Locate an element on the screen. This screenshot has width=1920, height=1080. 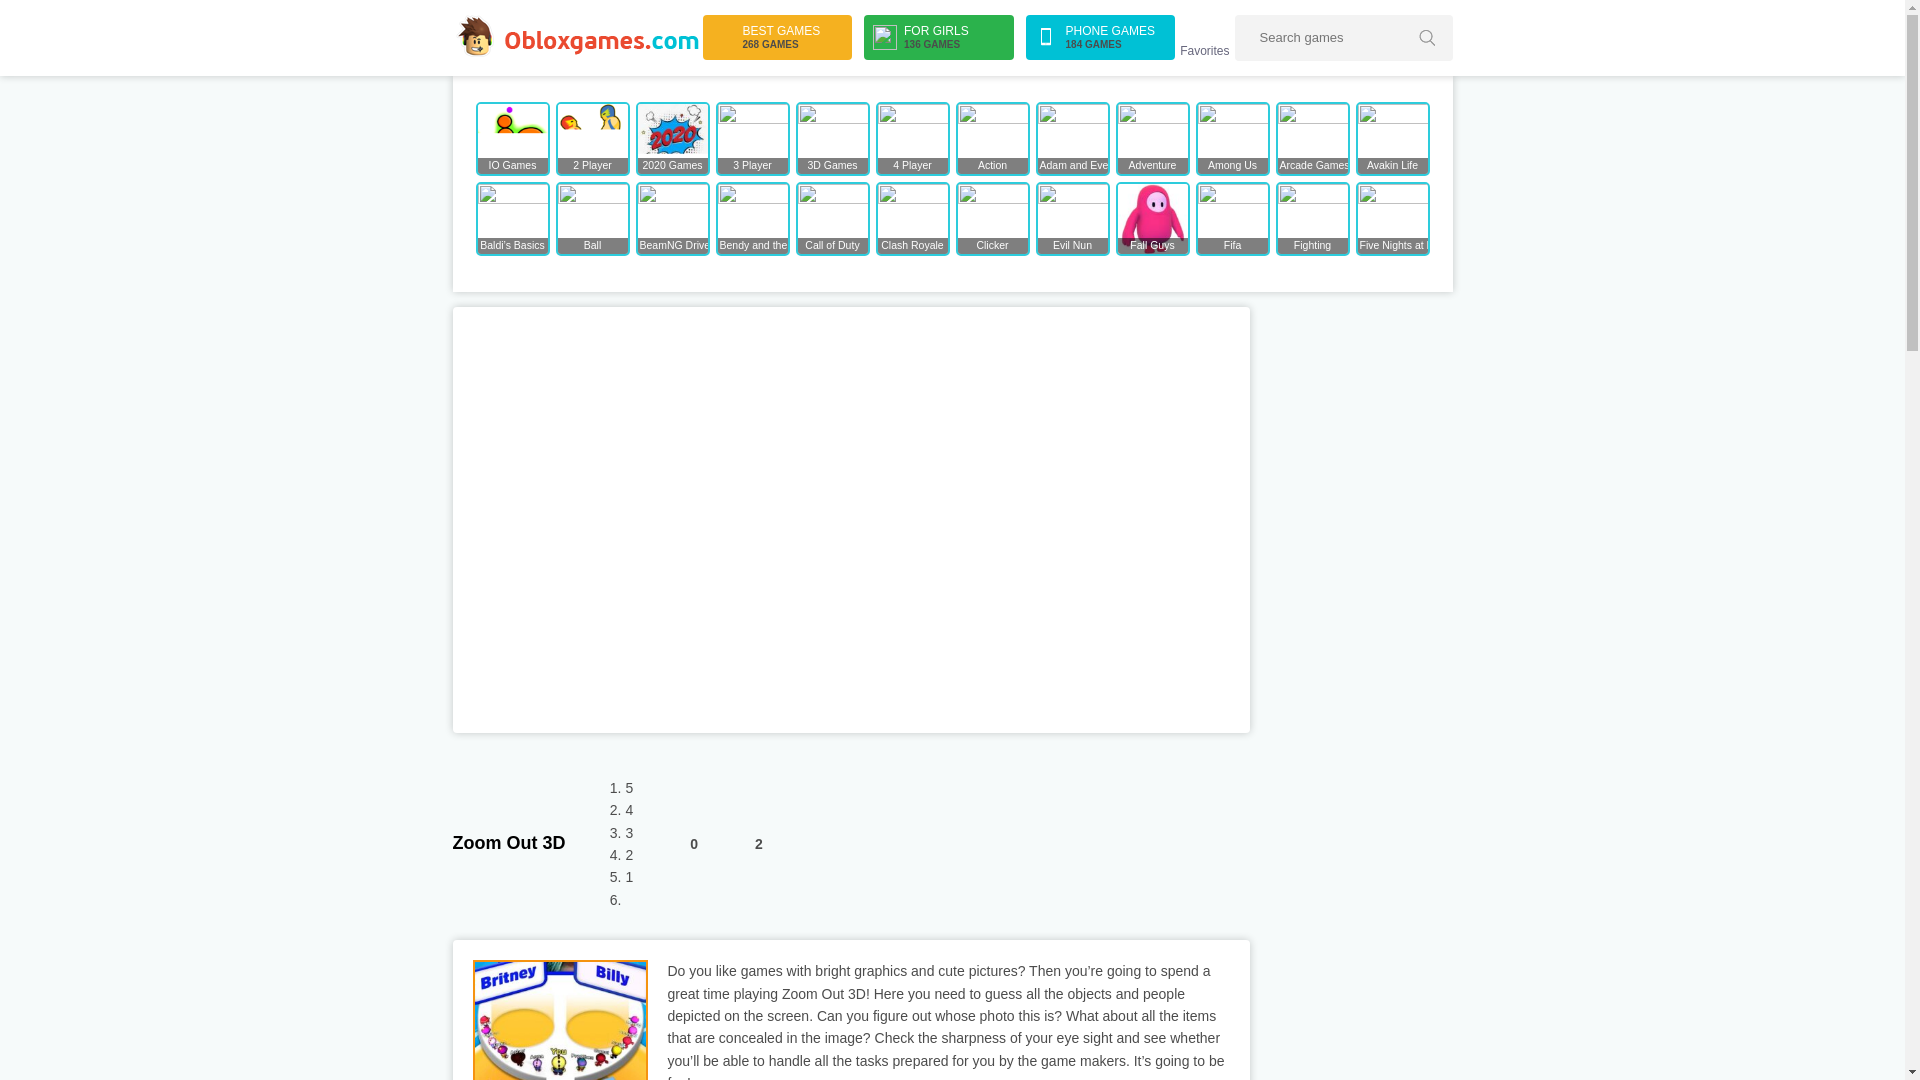
Adam and Eve is located at coordinates (1072, 138).